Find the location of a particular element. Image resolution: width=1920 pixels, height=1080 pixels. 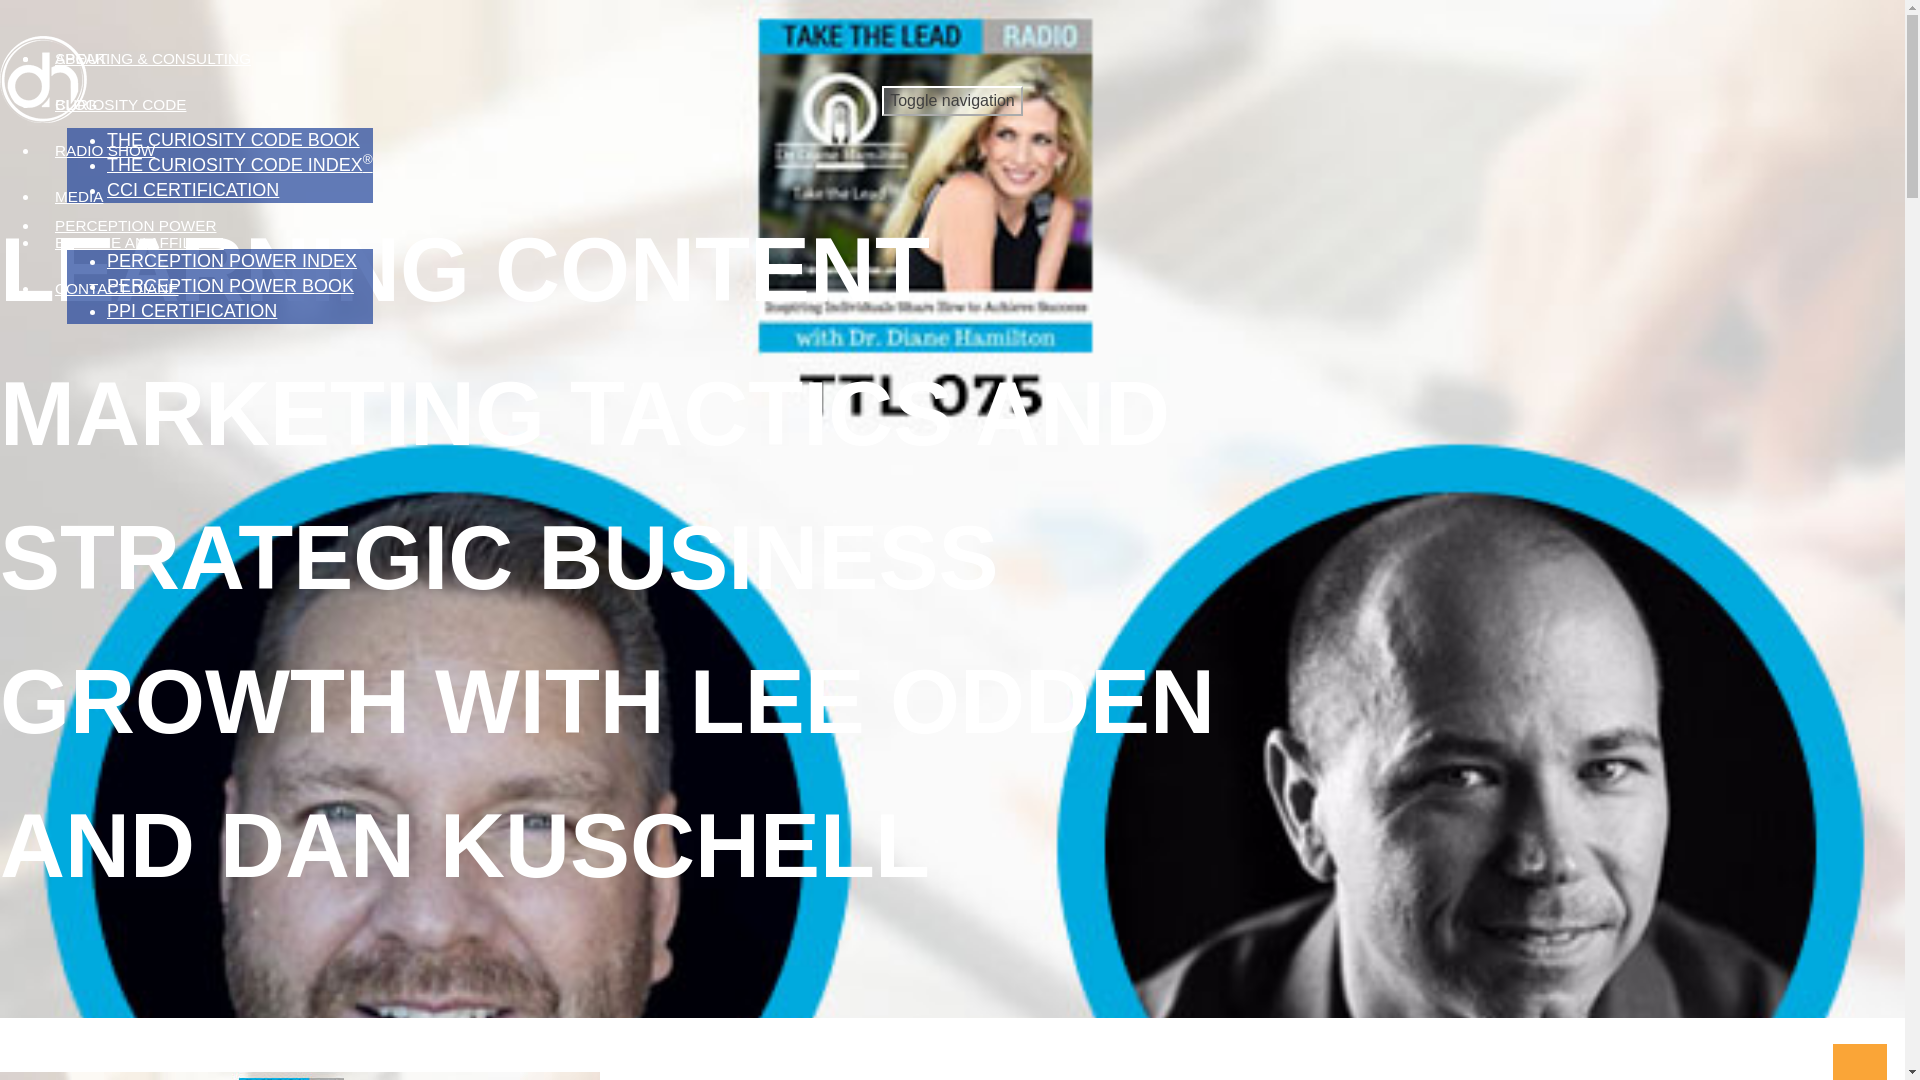

ABOUT is located at coordinates (81, 58).